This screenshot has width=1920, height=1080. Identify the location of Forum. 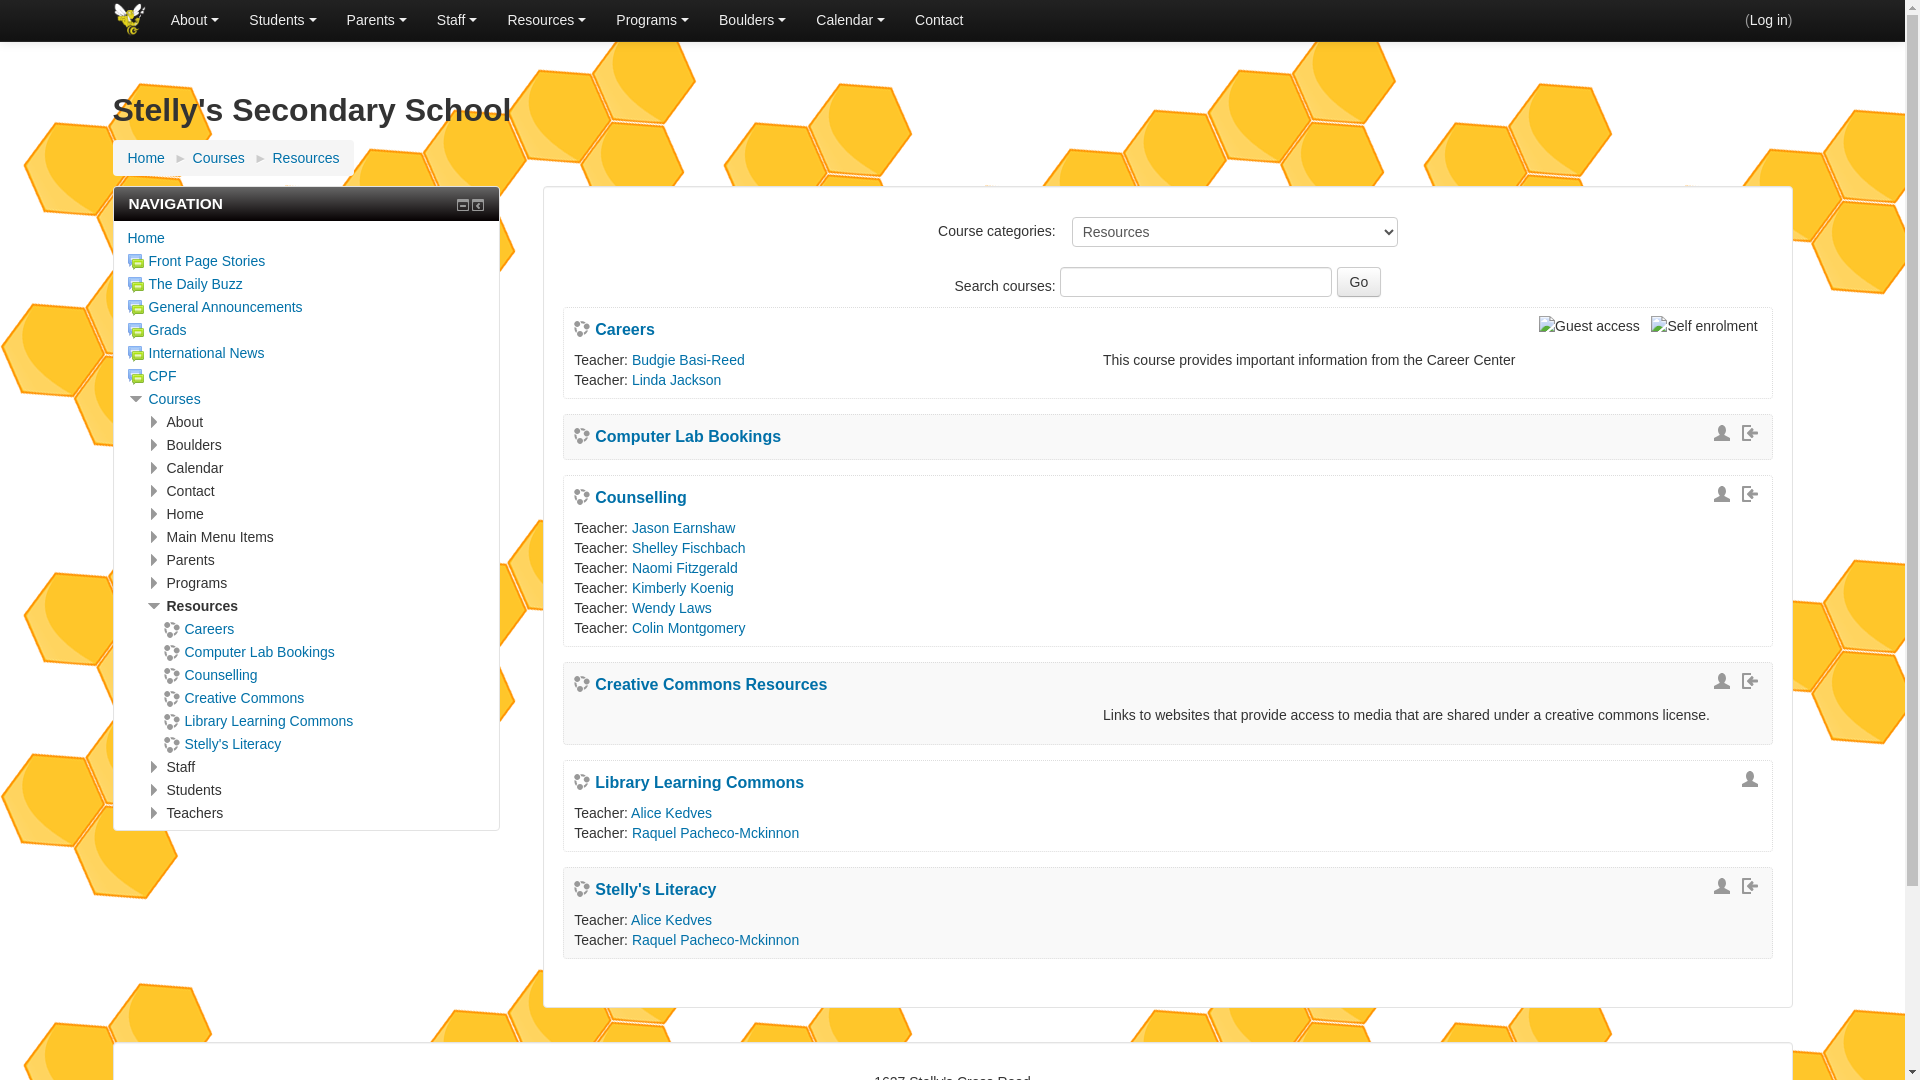
(136, 376).